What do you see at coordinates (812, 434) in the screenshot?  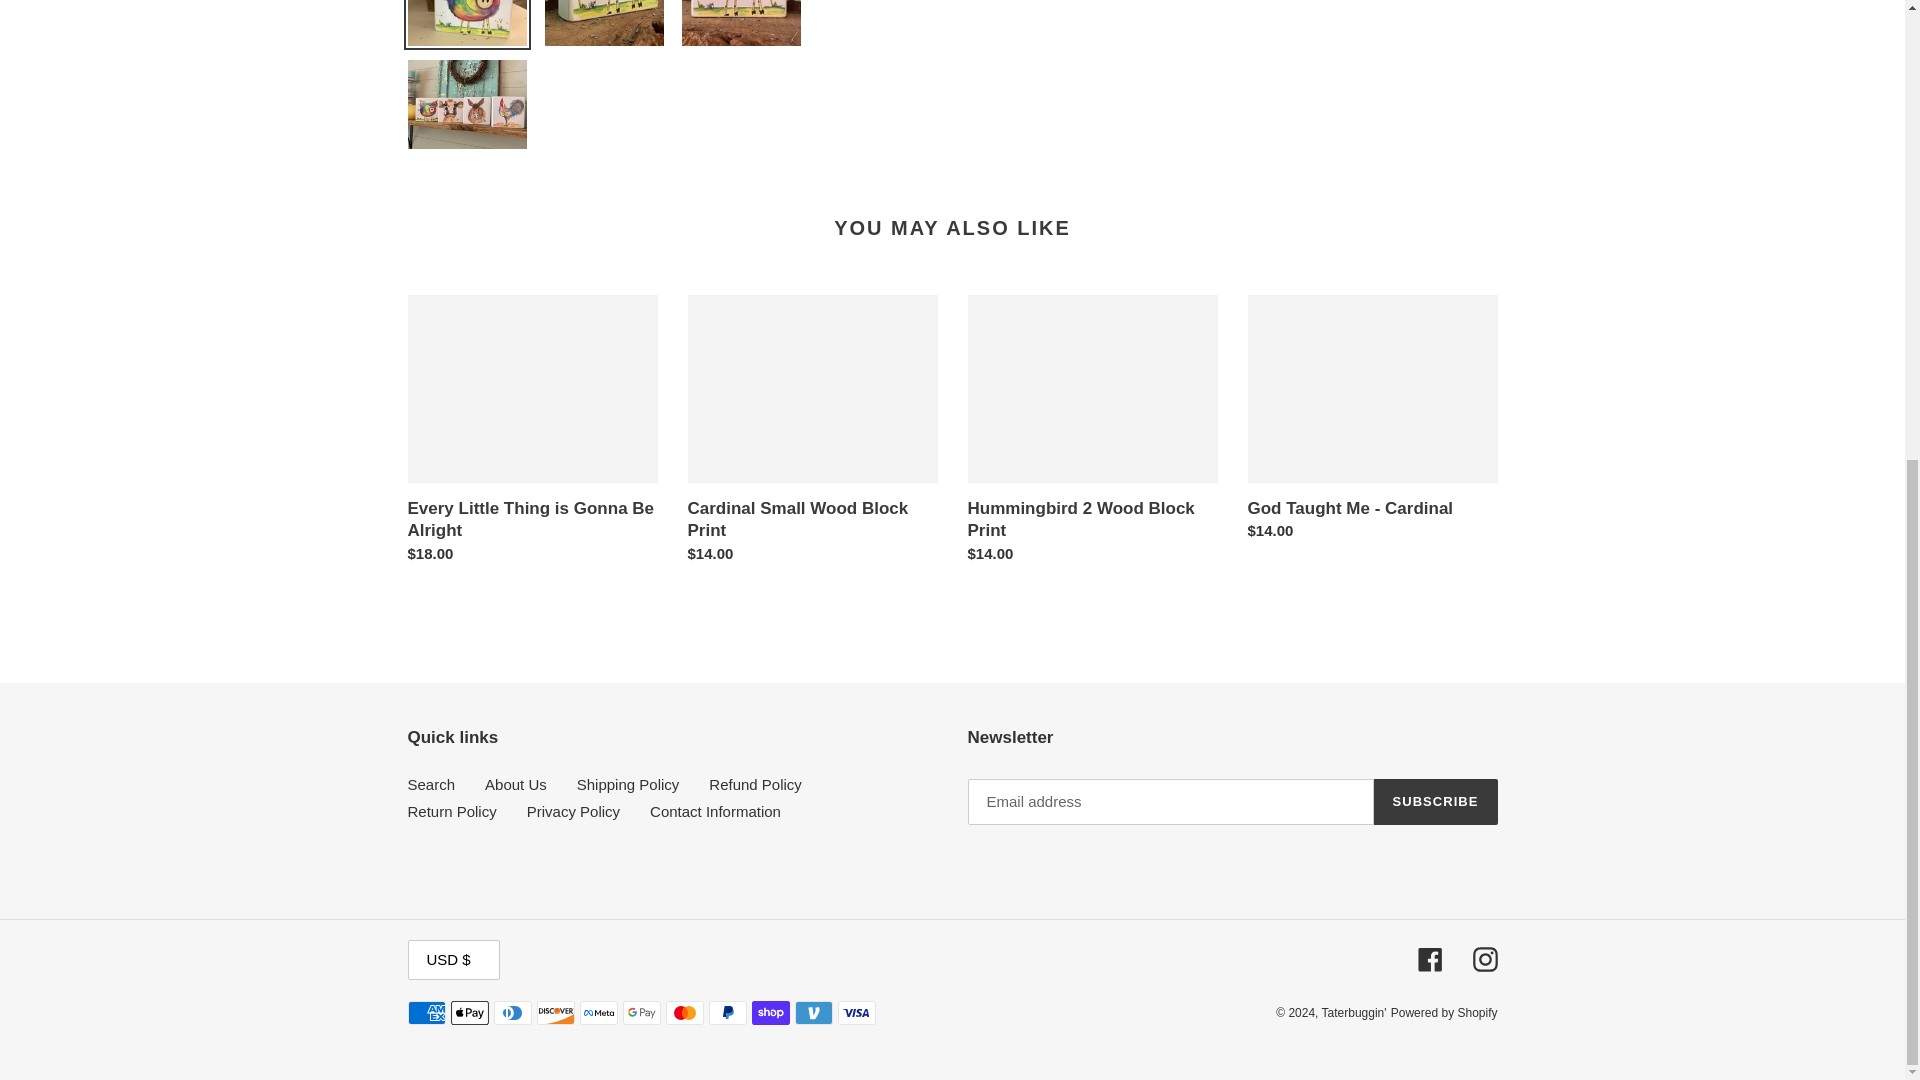 I see `Cardinal Small Wood Block Print` at bounding box center [812, 434].